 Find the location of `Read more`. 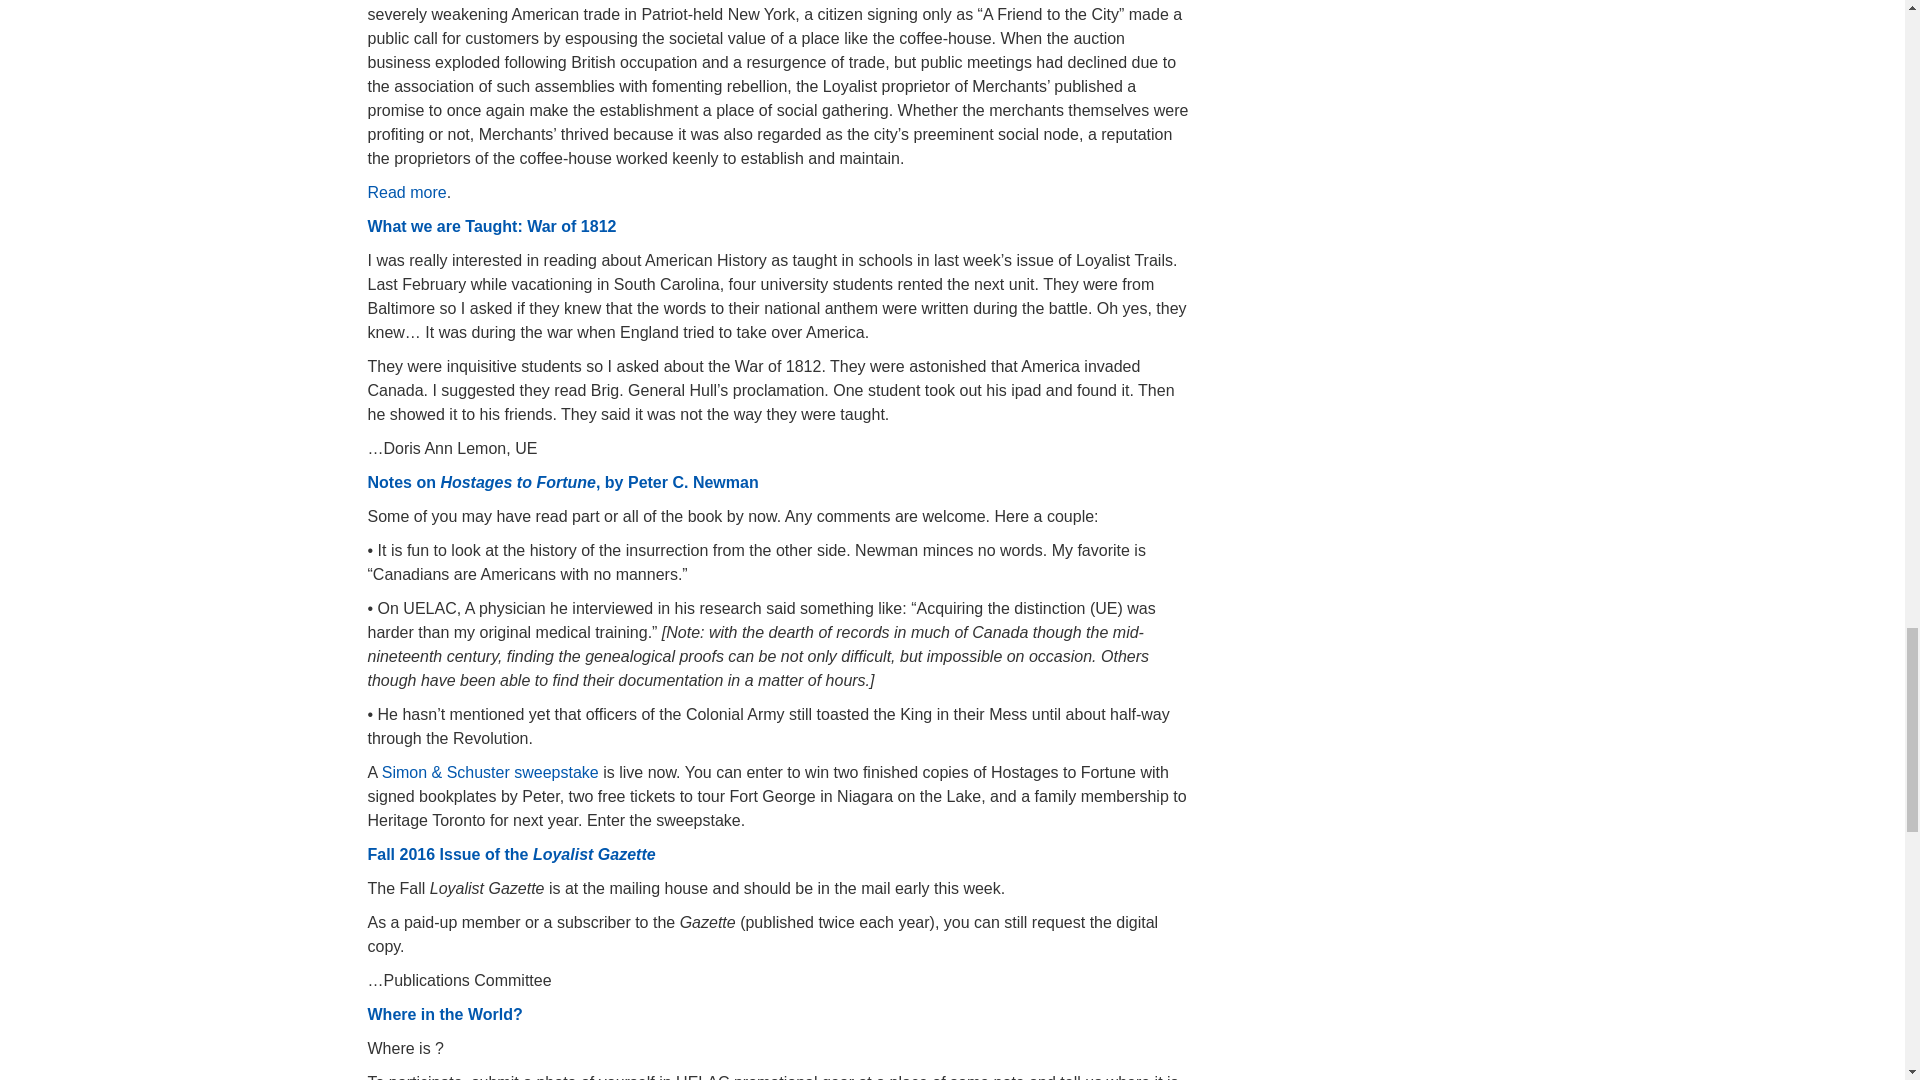

Read more is located at coordinates (408, 192).